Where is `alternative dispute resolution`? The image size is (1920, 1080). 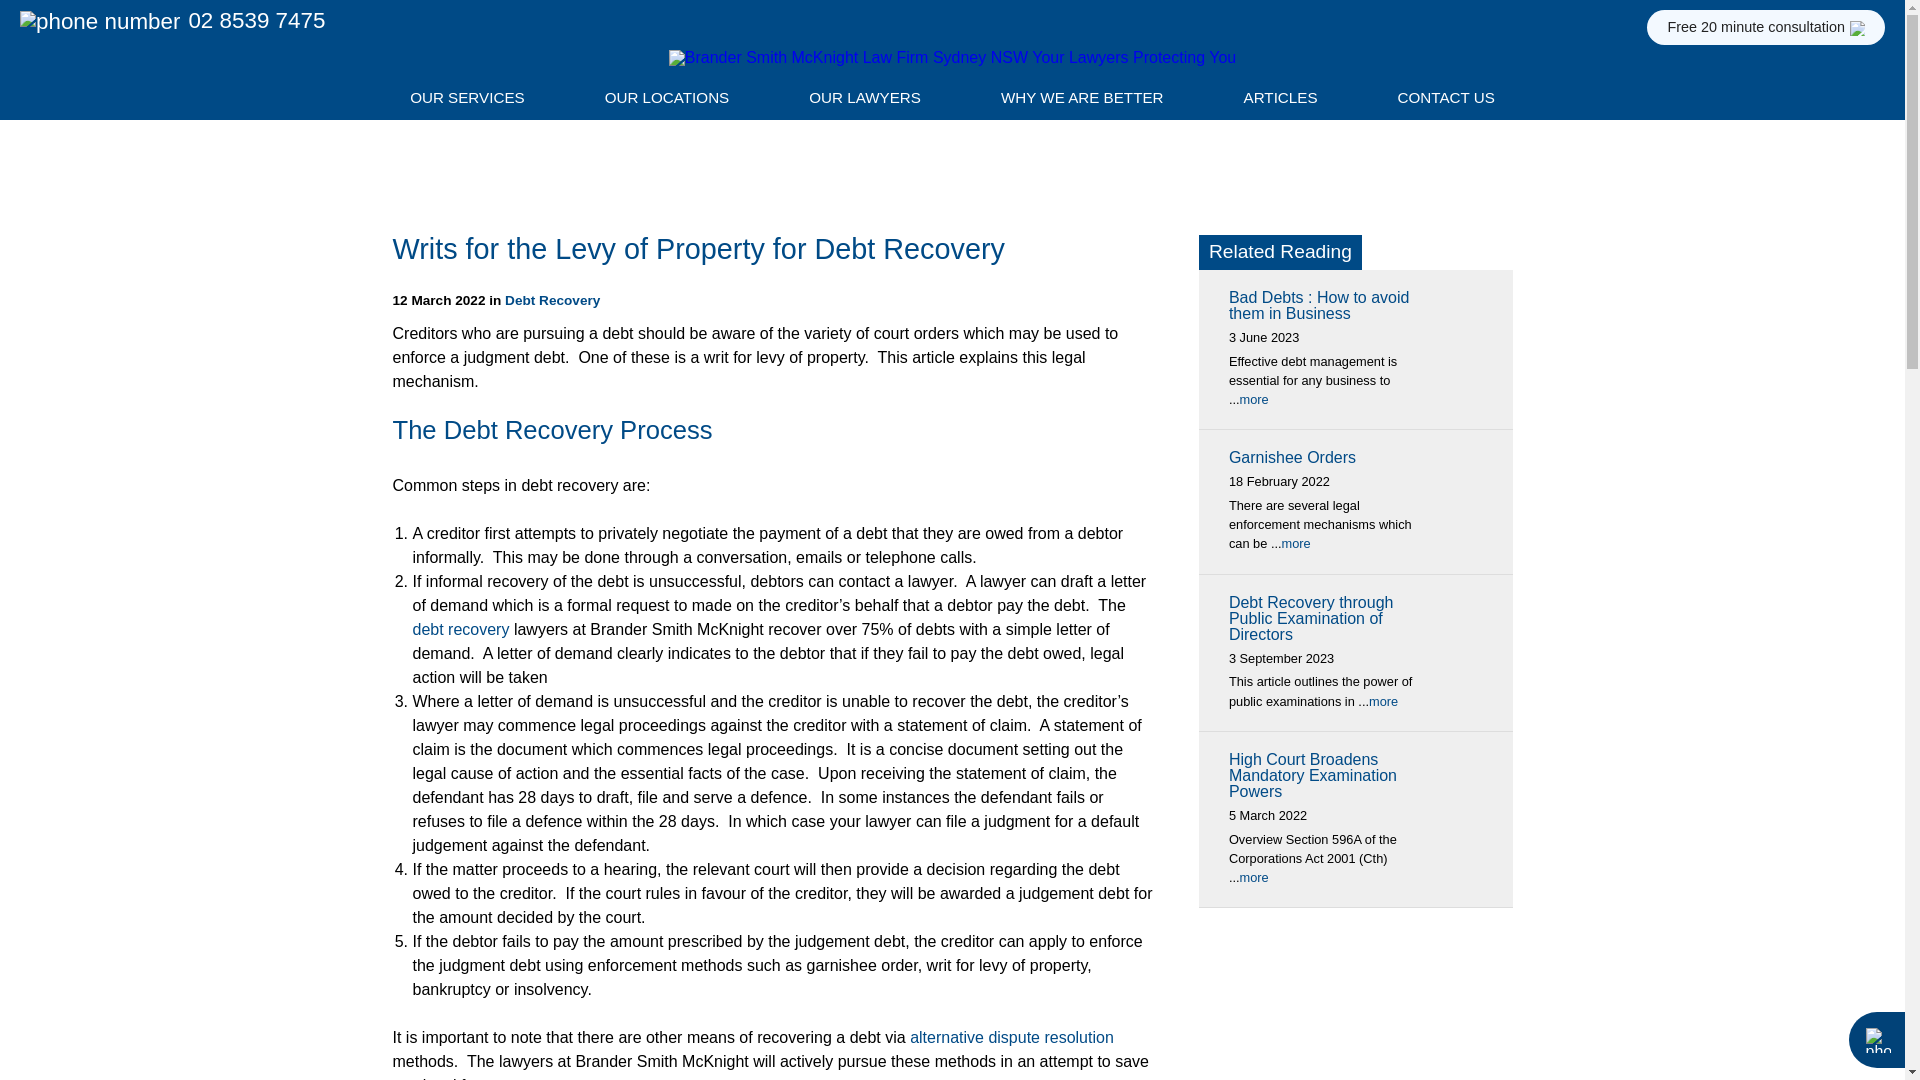
alternative dispute resolution is located at coordinates (1012, 1038).